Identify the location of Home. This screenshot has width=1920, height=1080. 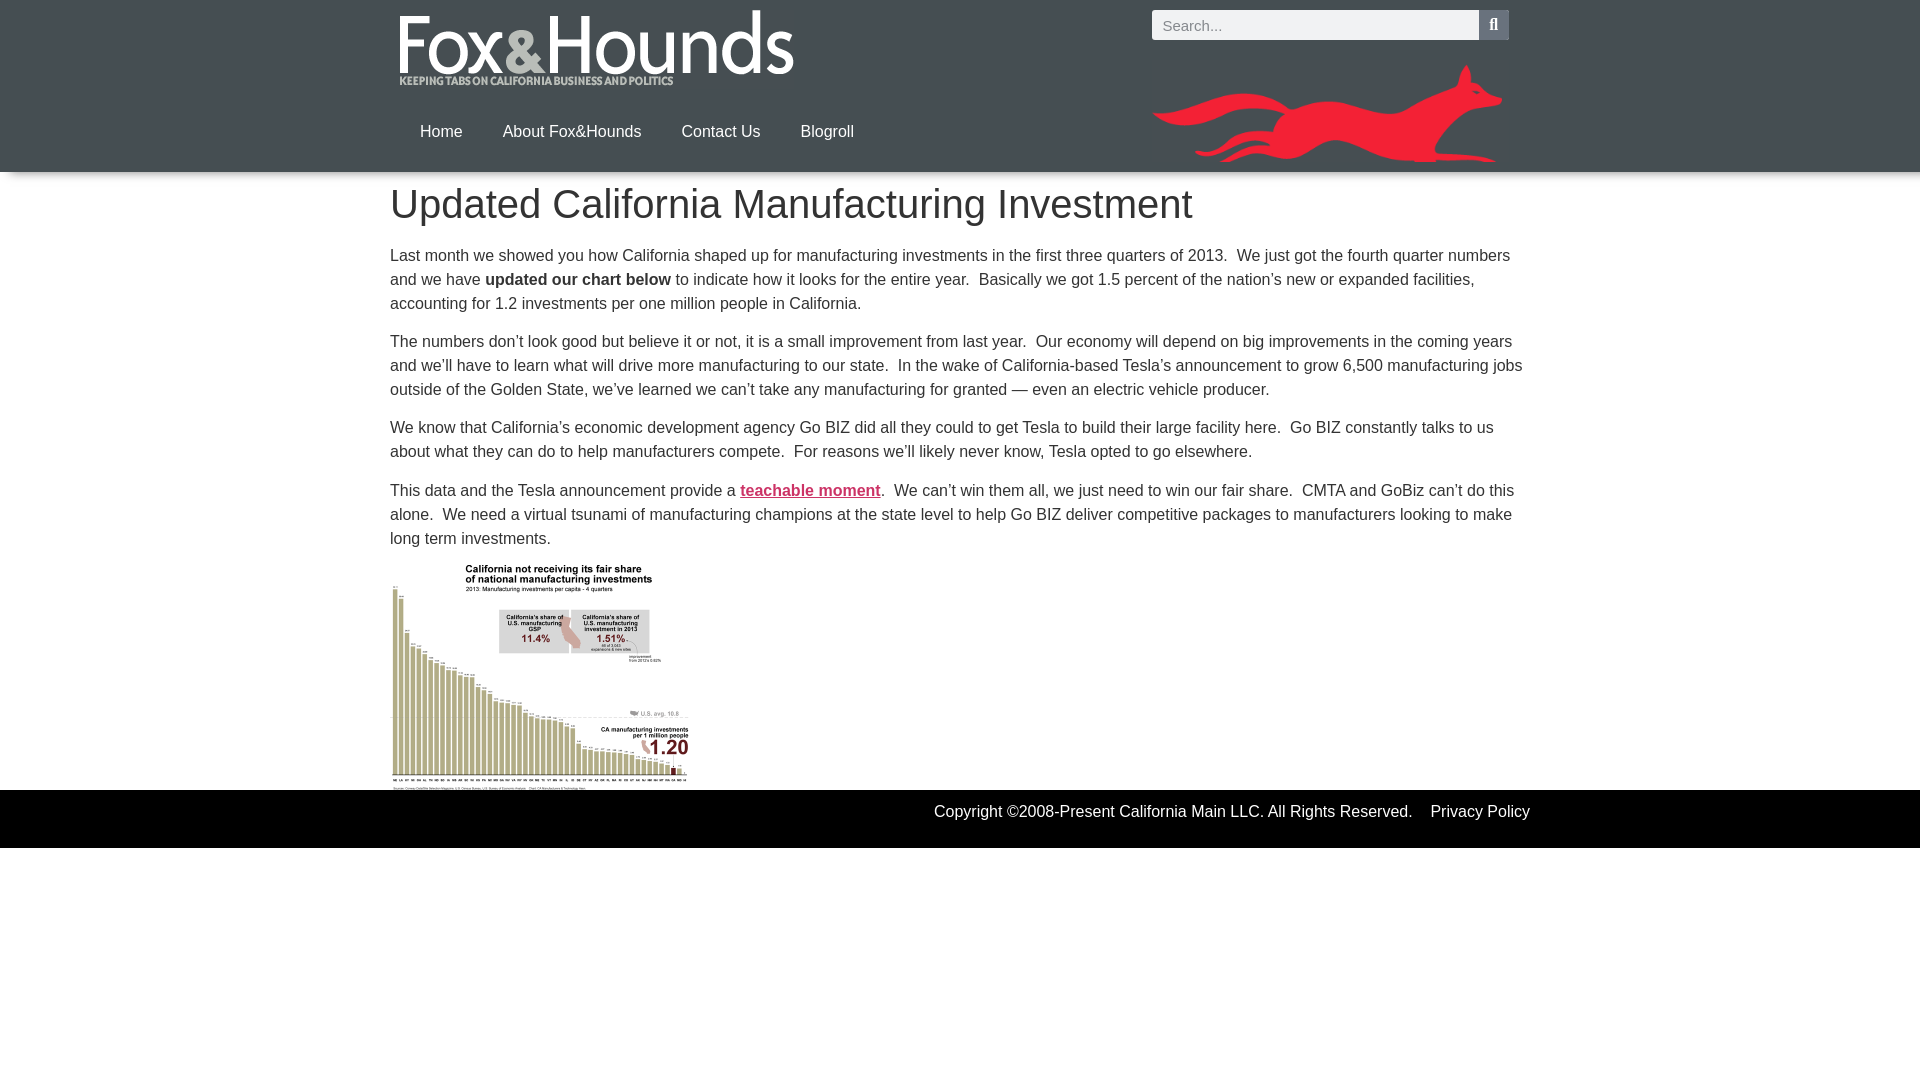
(441, 132).